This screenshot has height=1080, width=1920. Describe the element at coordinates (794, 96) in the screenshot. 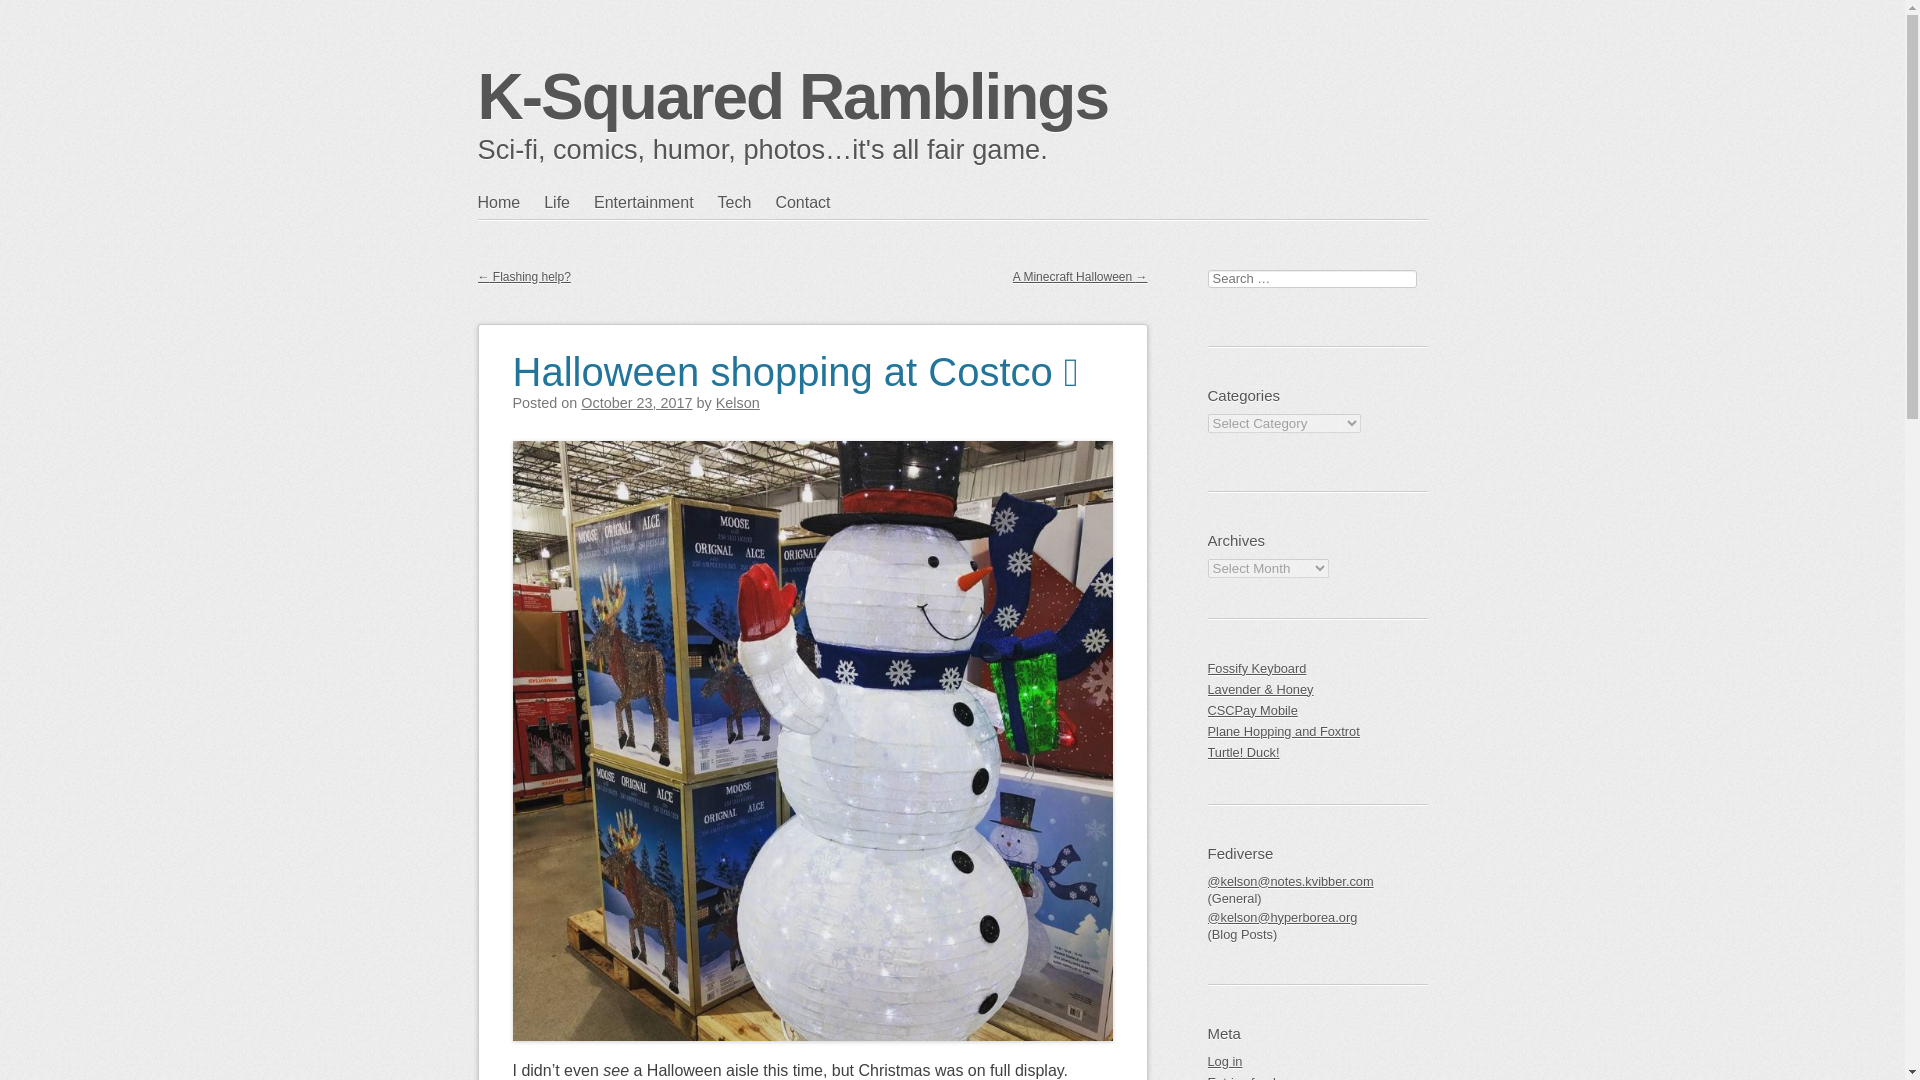

I see `K-Squared Ramblings` at that location.